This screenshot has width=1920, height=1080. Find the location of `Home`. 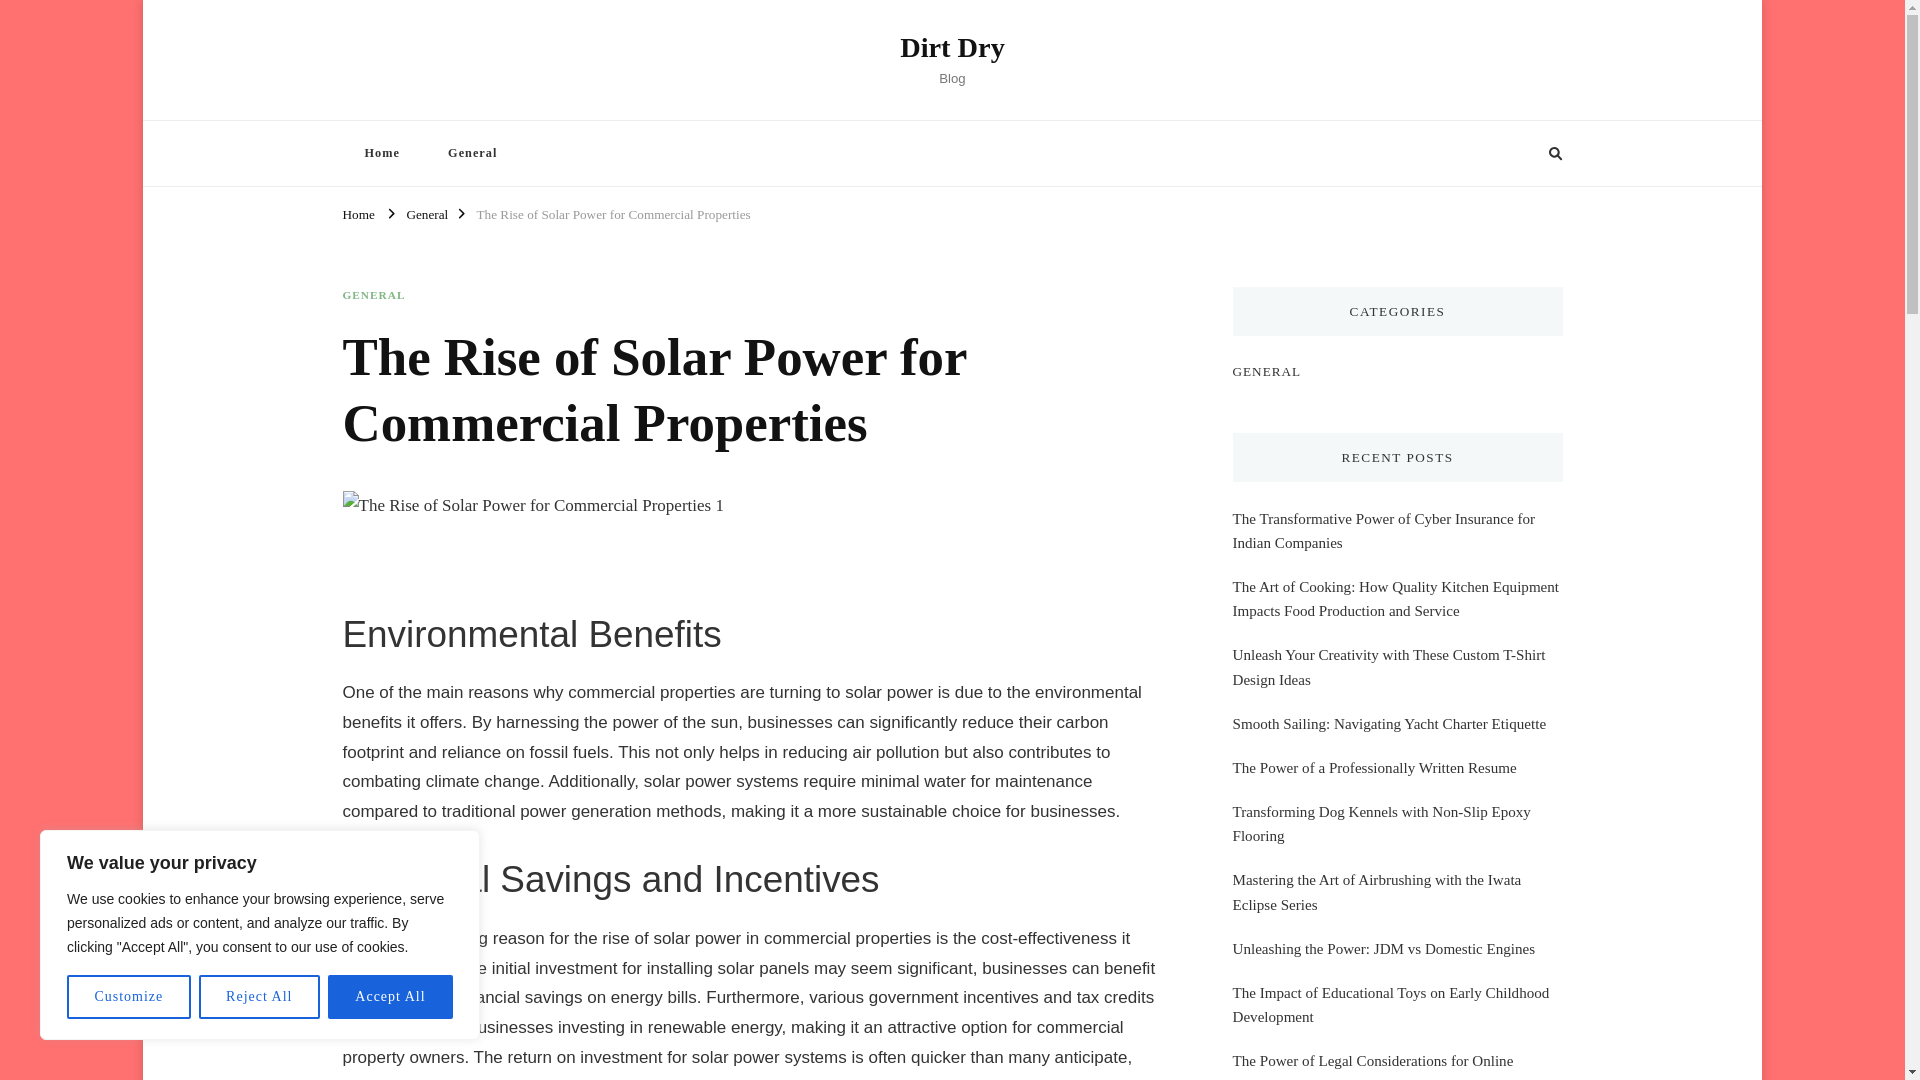

Home is located at coordinates (358, 212).